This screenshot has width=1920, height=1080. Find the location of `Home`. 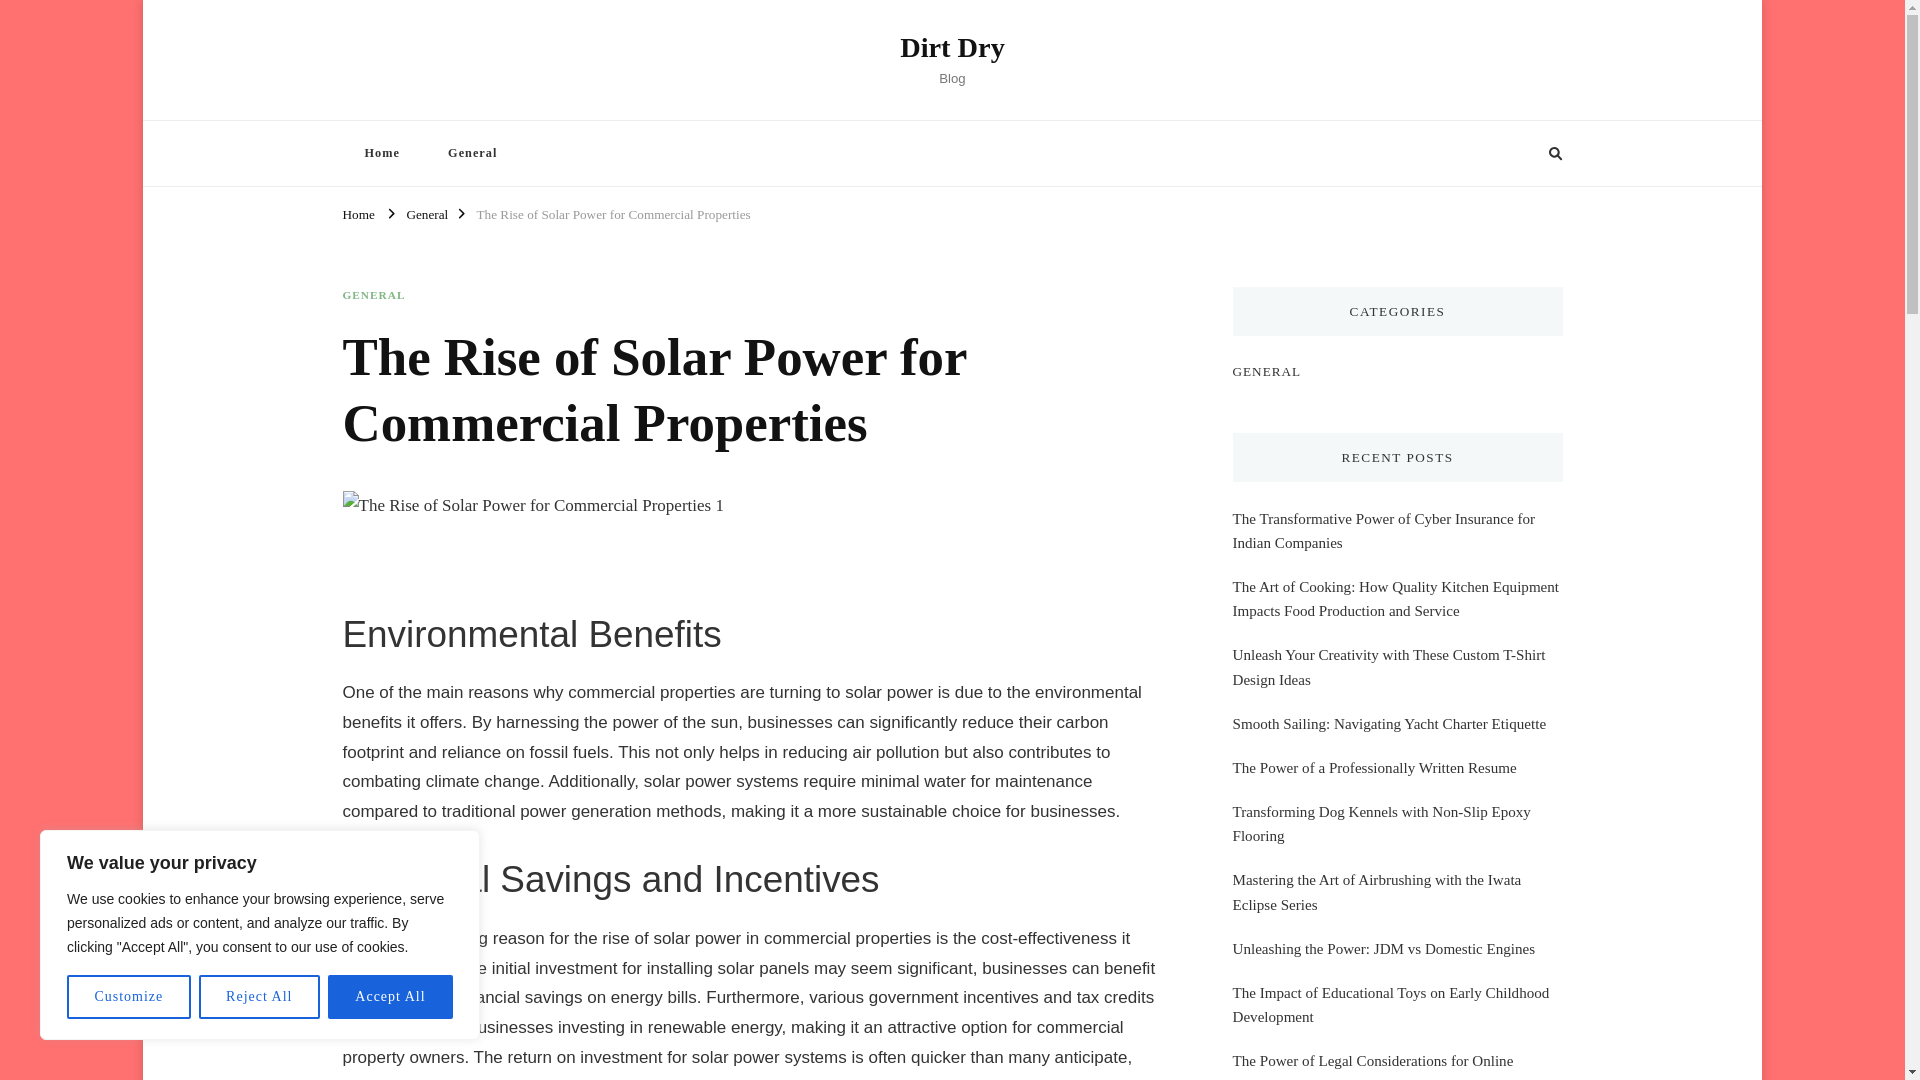

Home is located at coordinates (358, 212).